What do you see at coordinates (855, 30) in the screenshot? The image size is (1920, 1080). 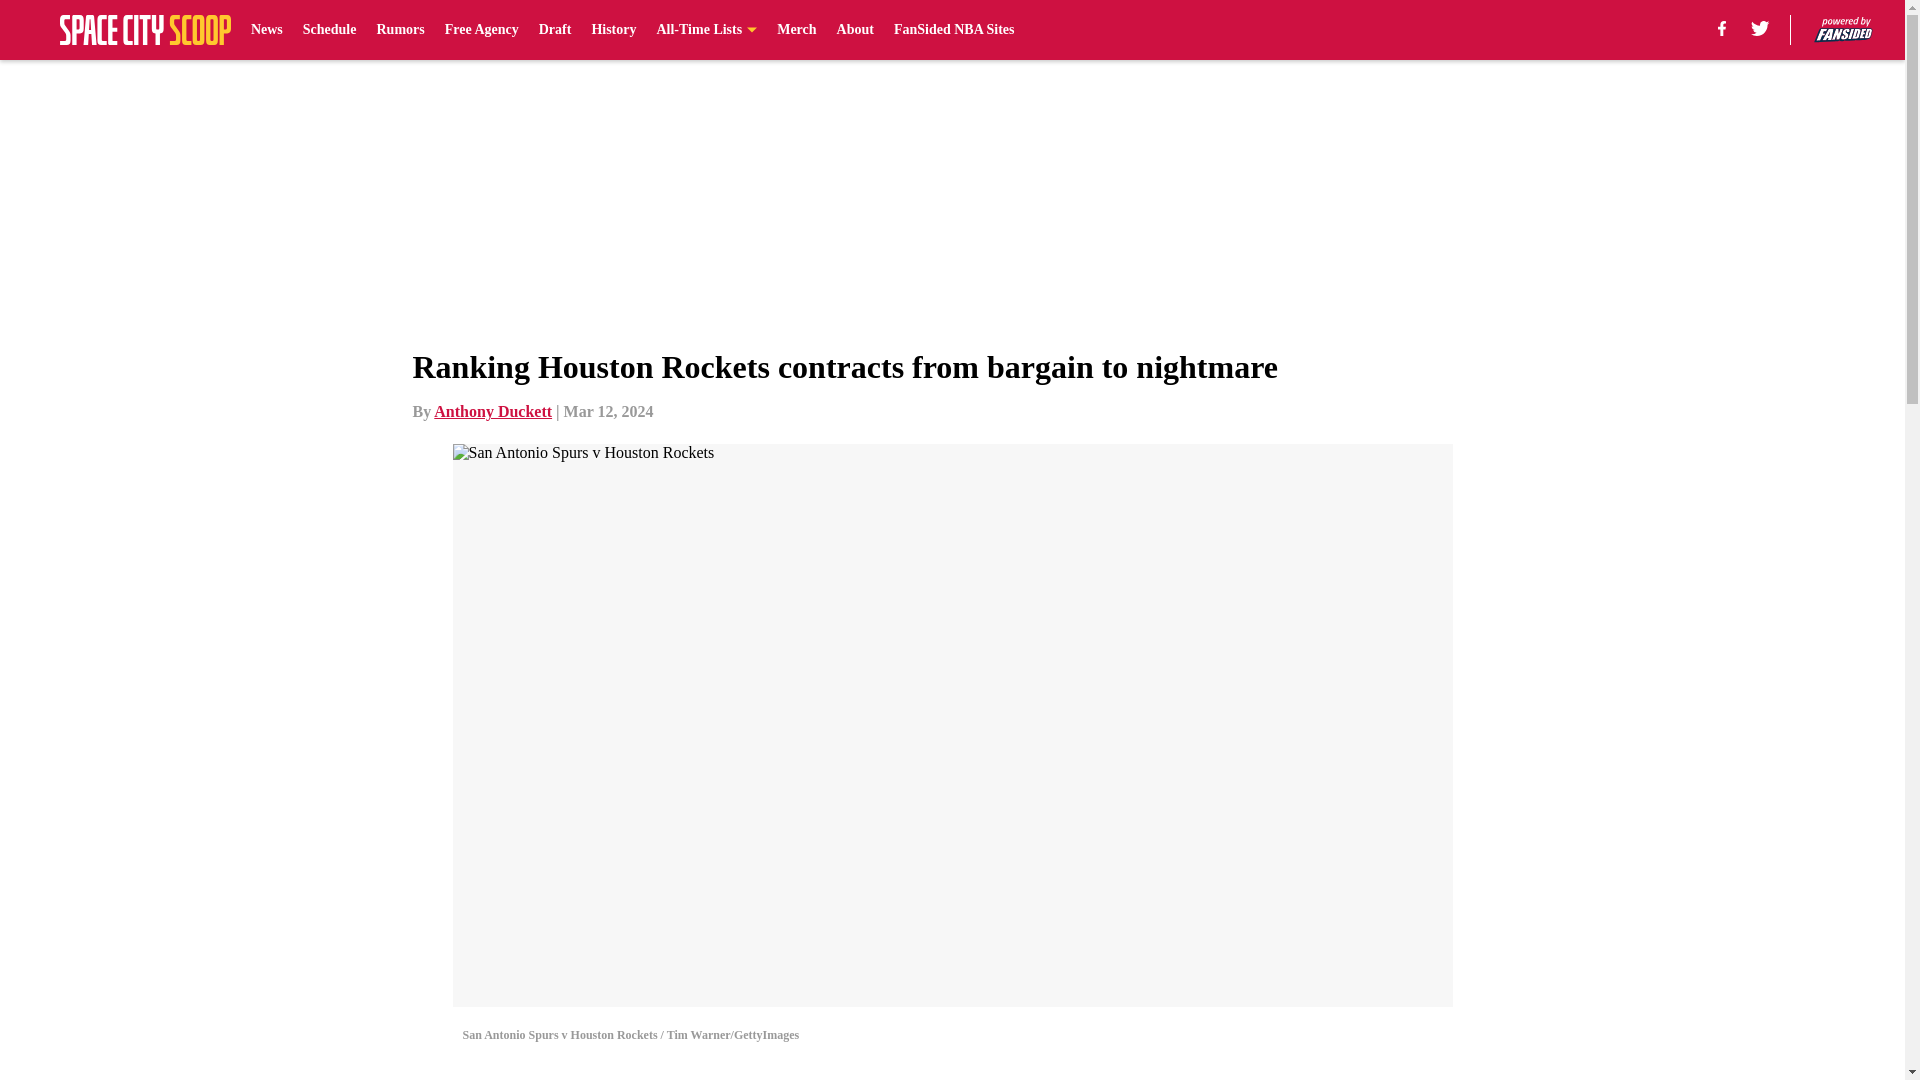 I see `About` at bounding box center [855, 30].